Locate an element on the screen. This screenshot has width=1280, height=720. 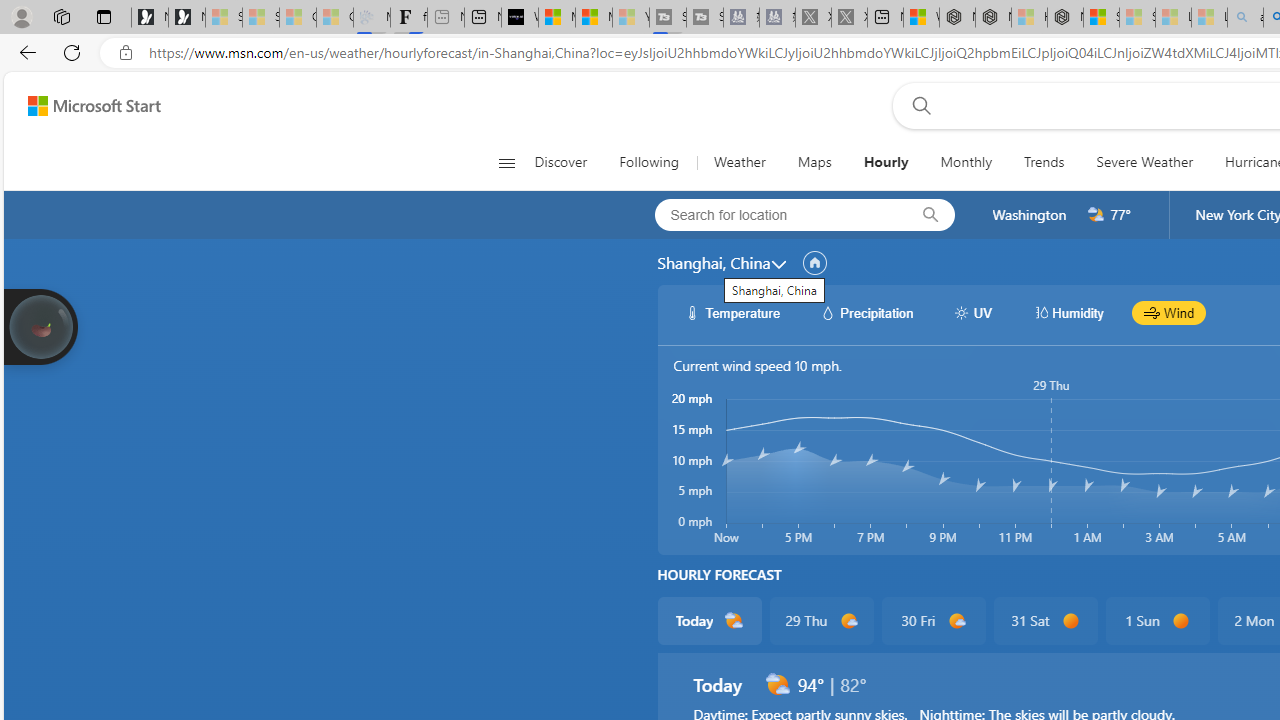
amazon - Search - Sleeping is located at coordinates (1245, 18).